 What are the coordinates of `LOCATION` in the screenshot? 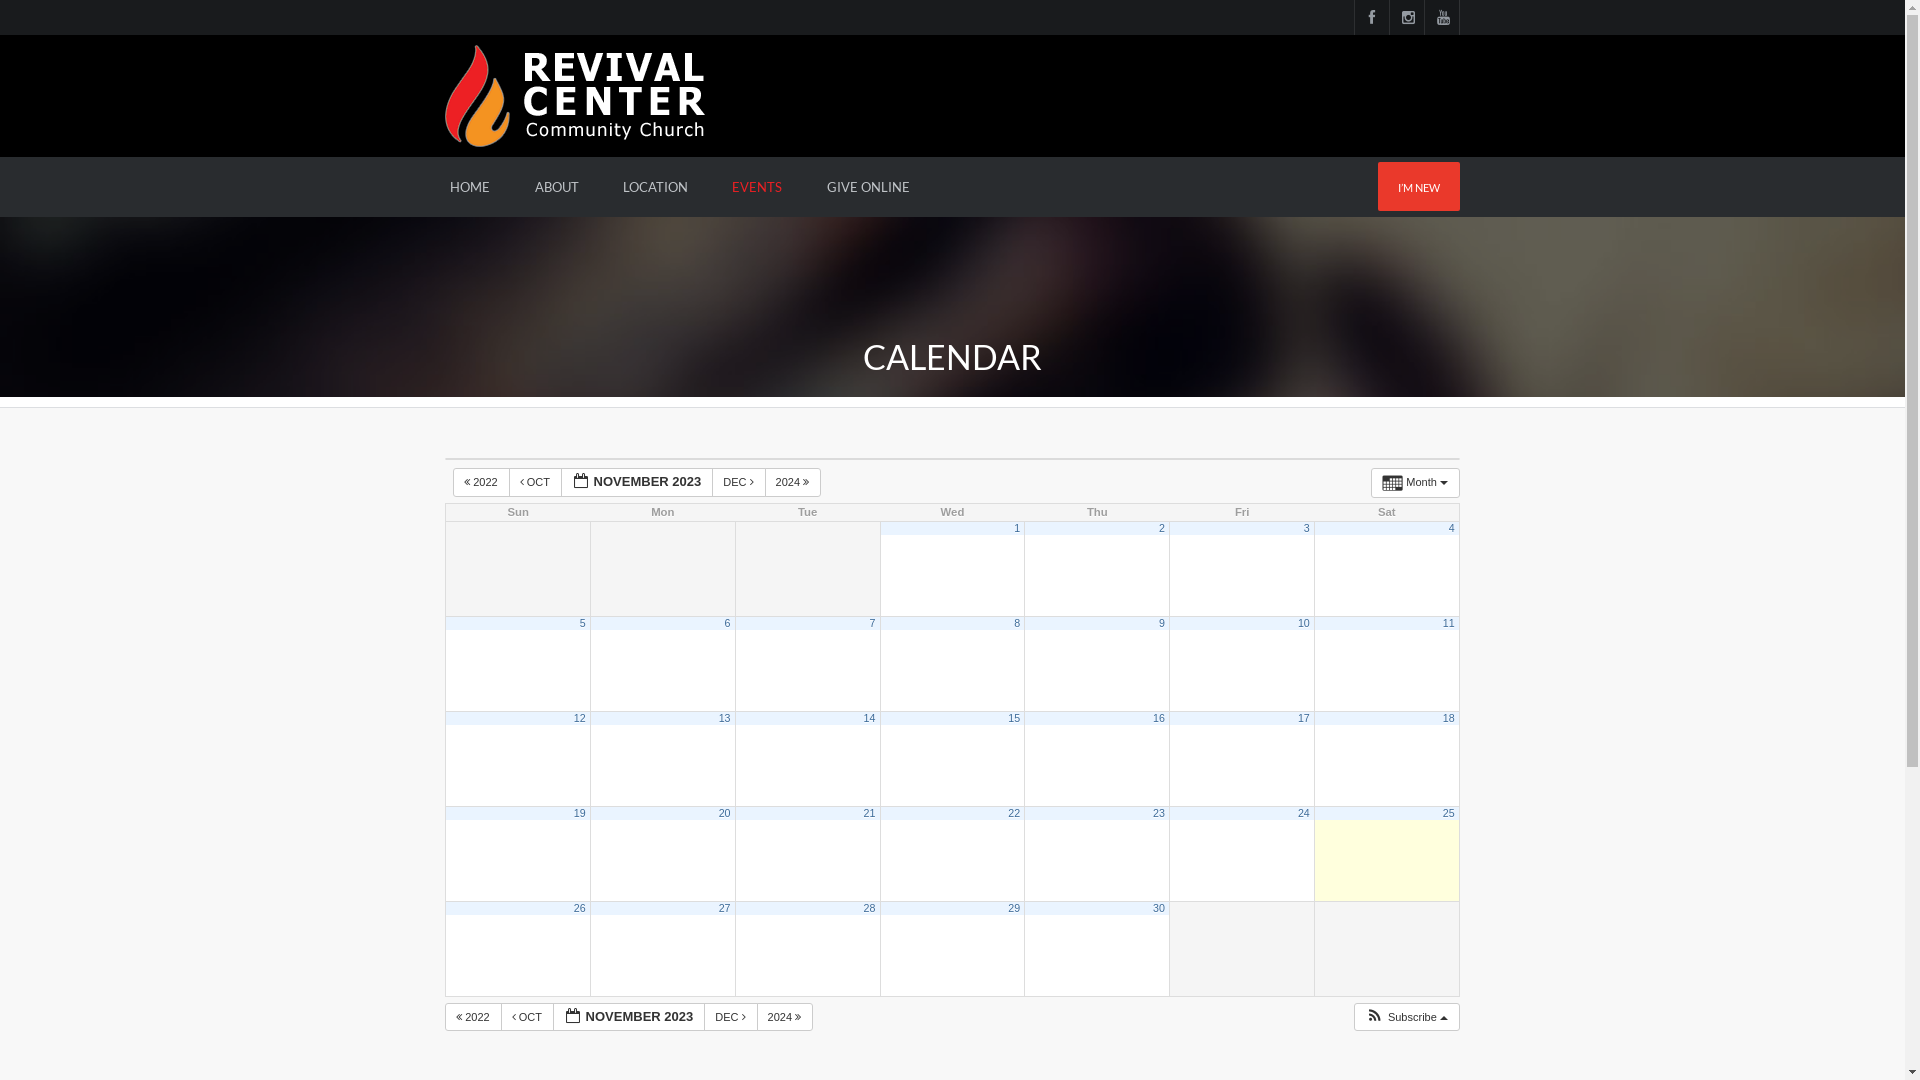 It's located at (656, 187).